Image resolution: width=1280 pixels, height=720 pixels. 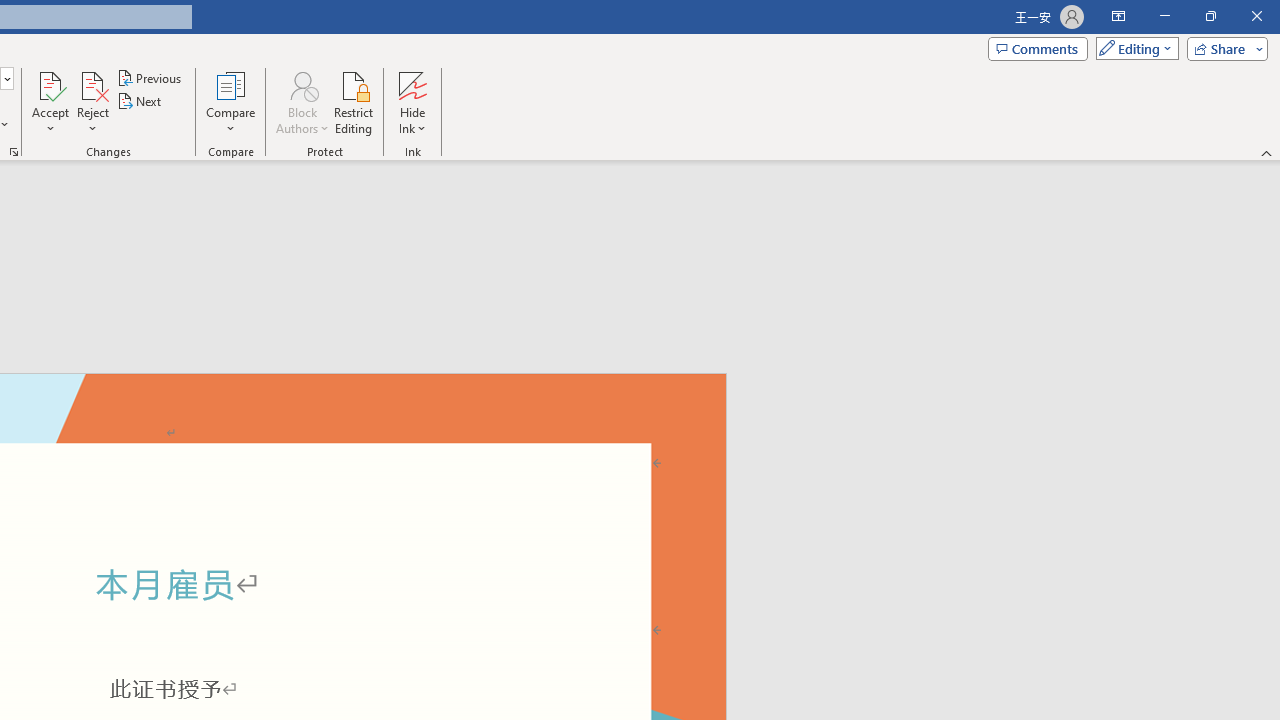 I want to click on Hide Ink, so click(x=412, y=102).